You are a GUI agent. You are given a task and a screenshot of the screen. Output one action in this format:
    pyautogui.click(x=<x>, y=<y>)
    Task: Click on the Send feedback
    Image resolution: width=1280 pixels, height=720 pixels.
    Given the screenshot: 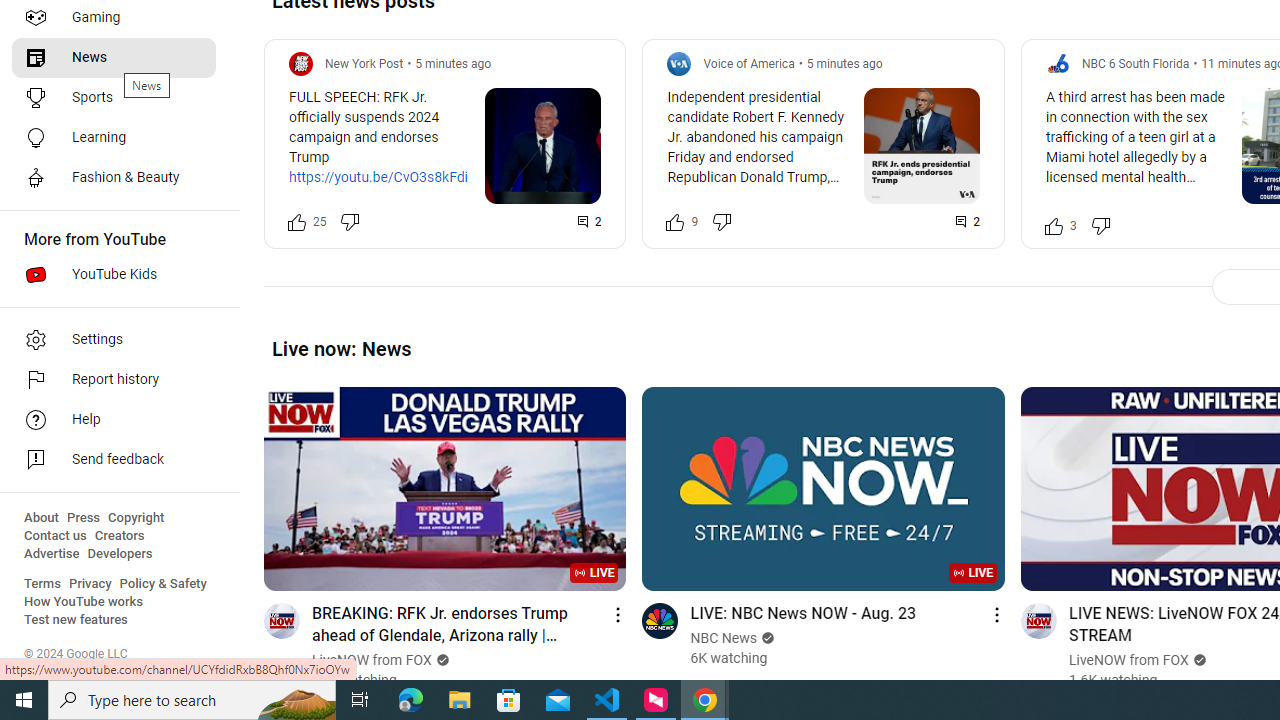 What is the action you would take?
    pyautogui.click(x=114, y=460)
    